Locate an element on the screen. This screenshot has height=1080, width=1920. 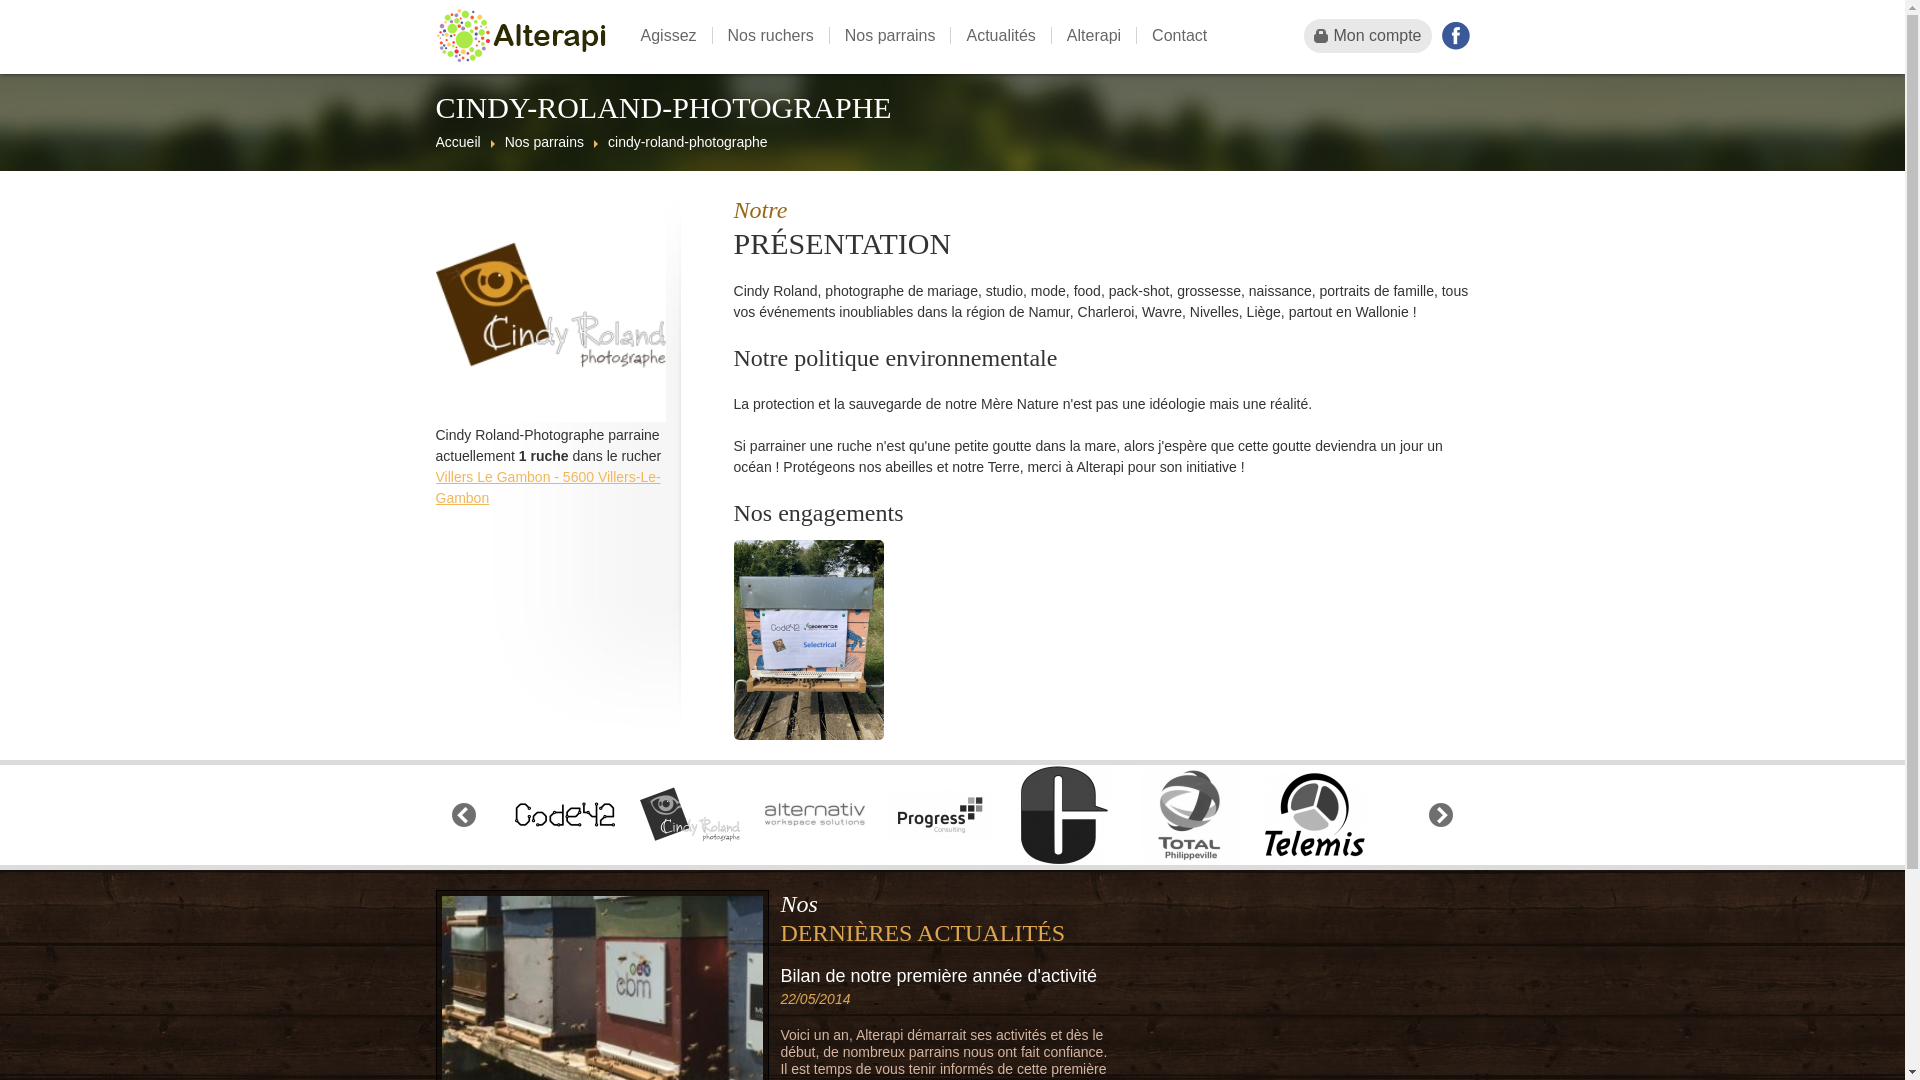
colette-sa is located at coordinates (1065, 815).